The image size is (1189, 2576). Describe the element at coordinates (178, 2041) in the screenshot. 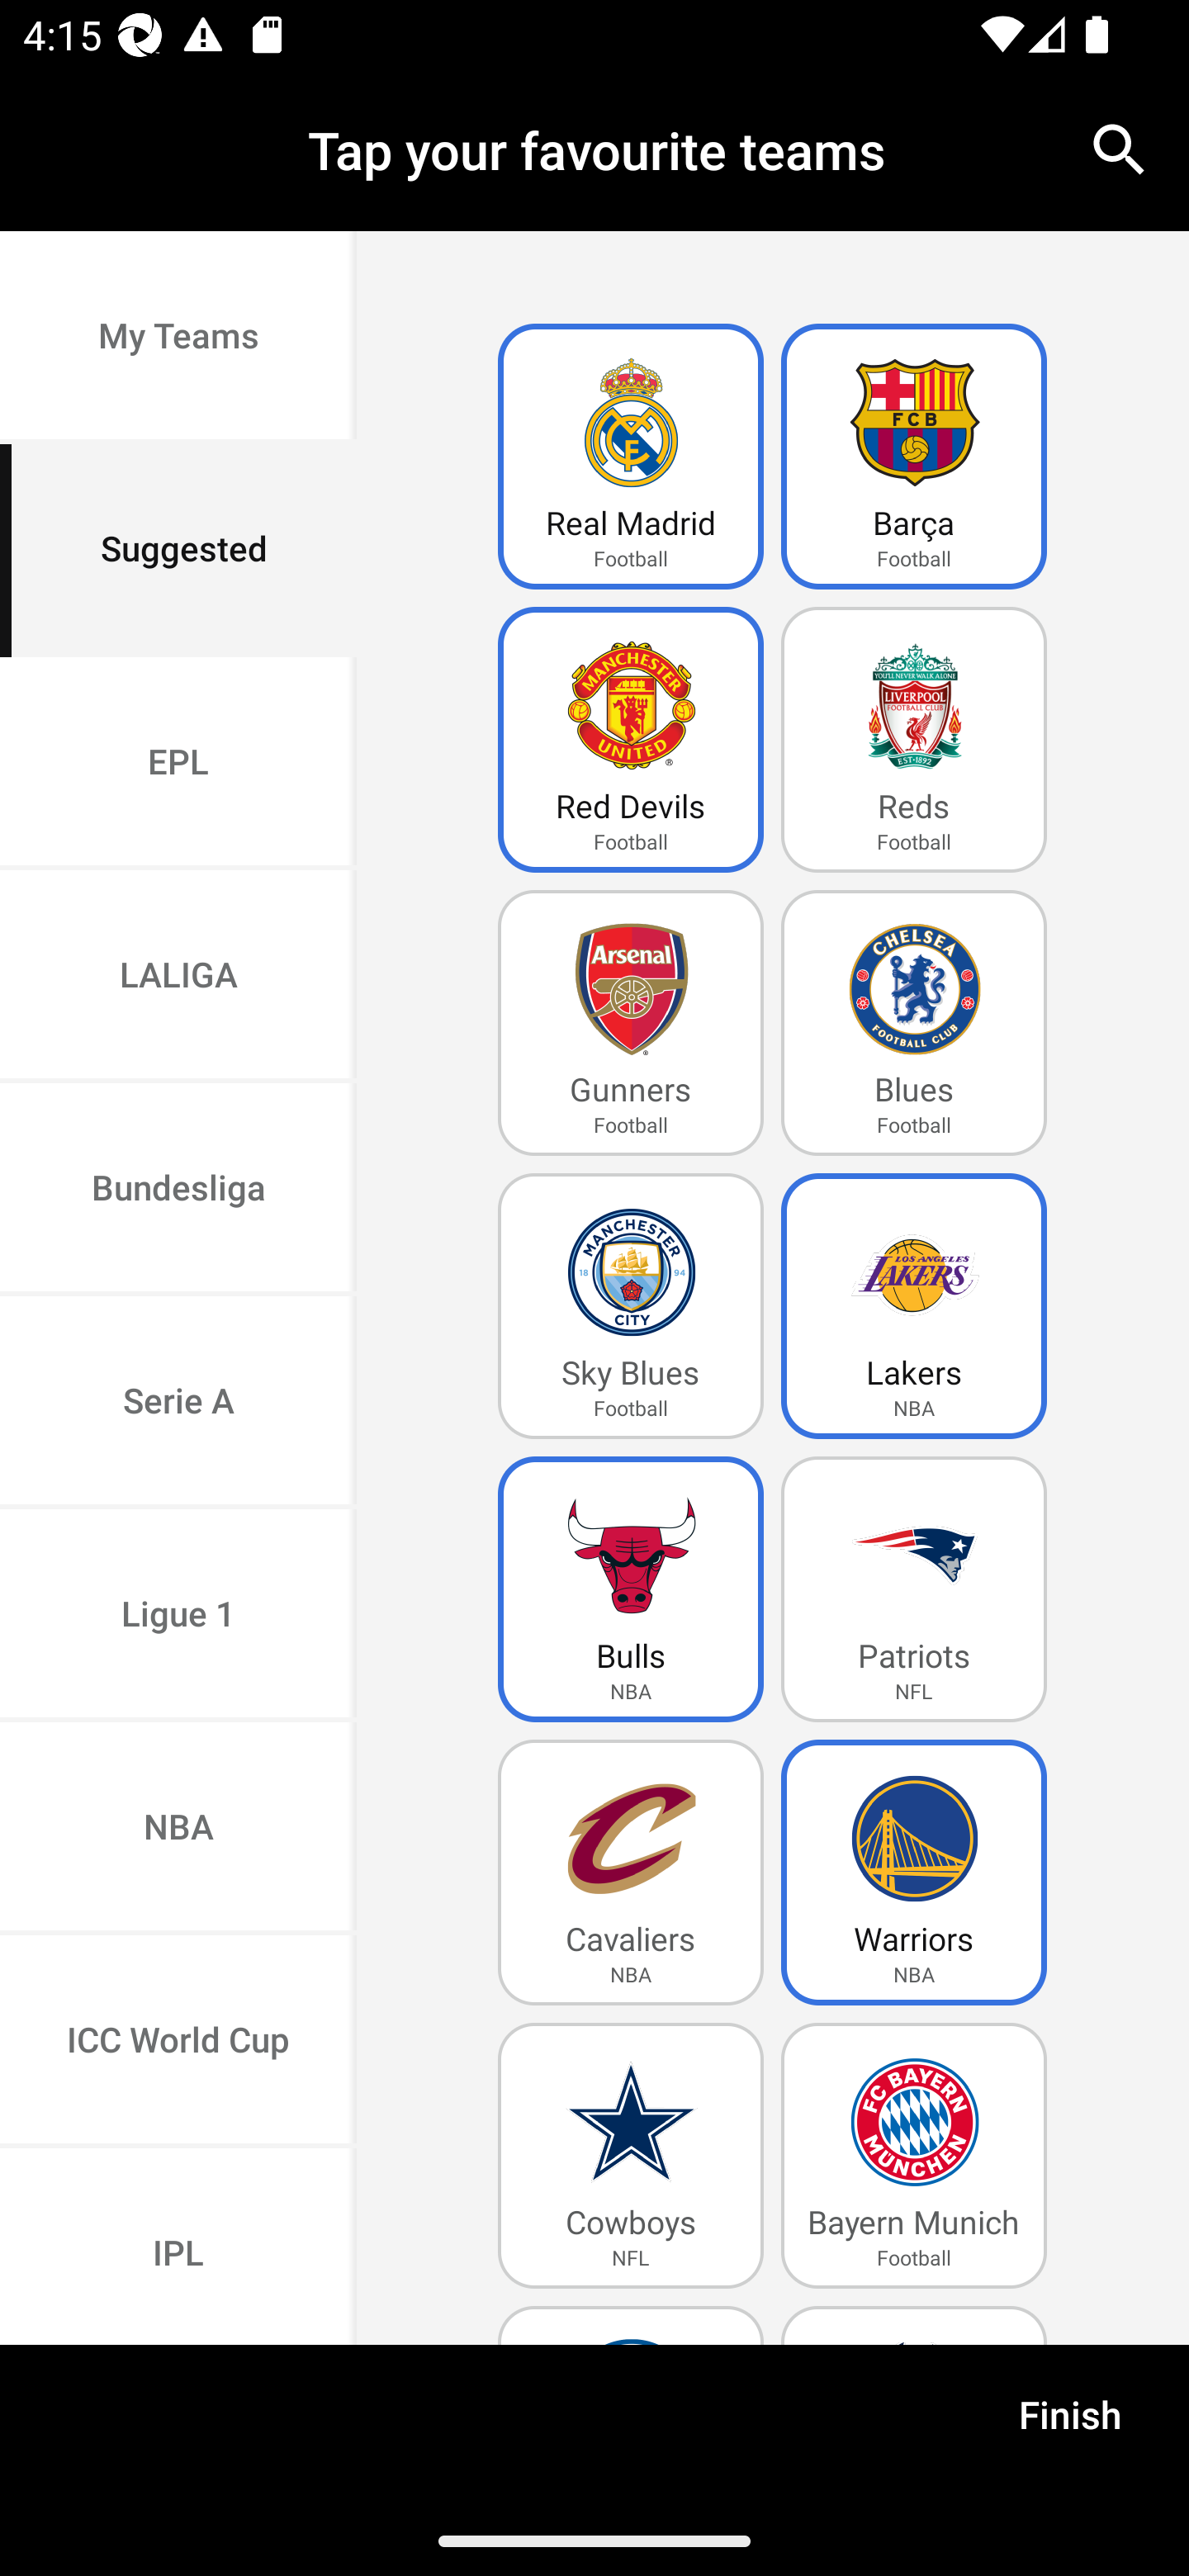

I see `ICC World Cup` at that location.